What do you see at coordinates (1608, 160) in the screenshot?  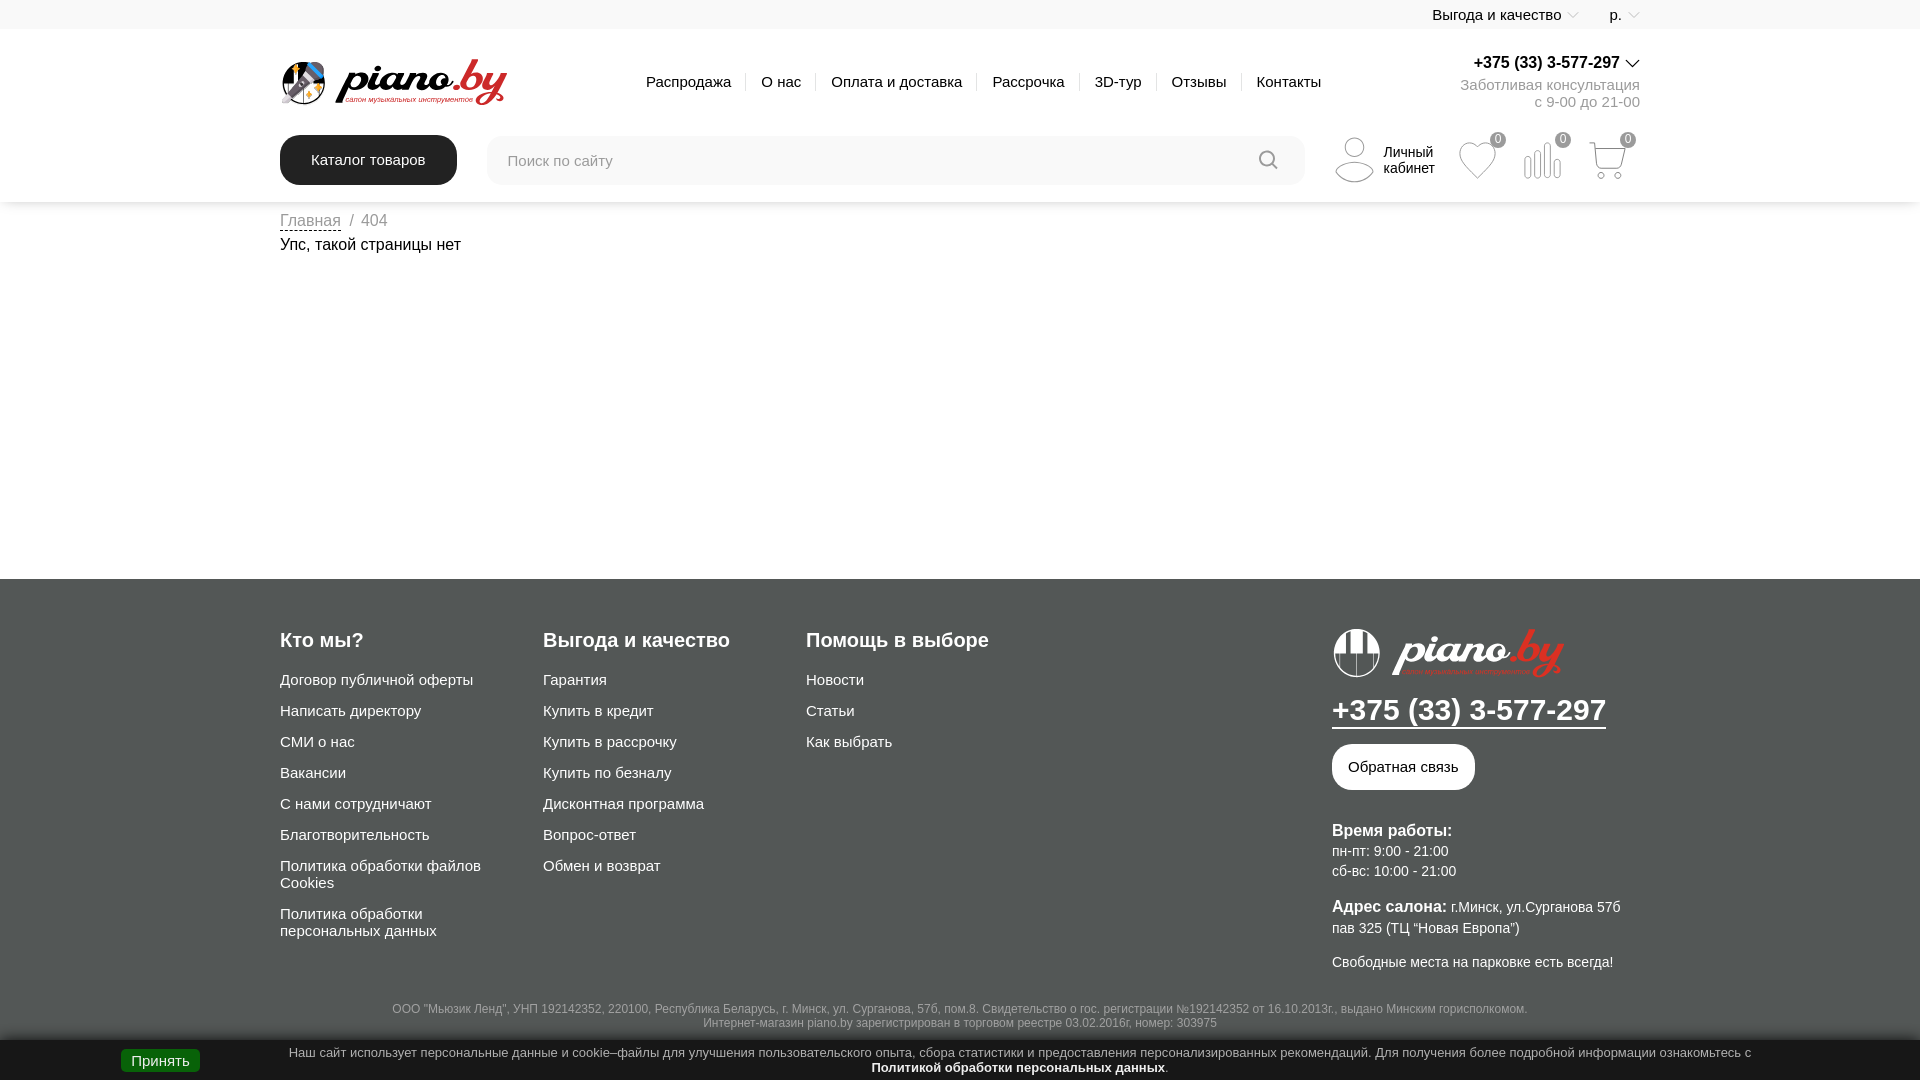 I see `0` at bounding box center [1608, 160].